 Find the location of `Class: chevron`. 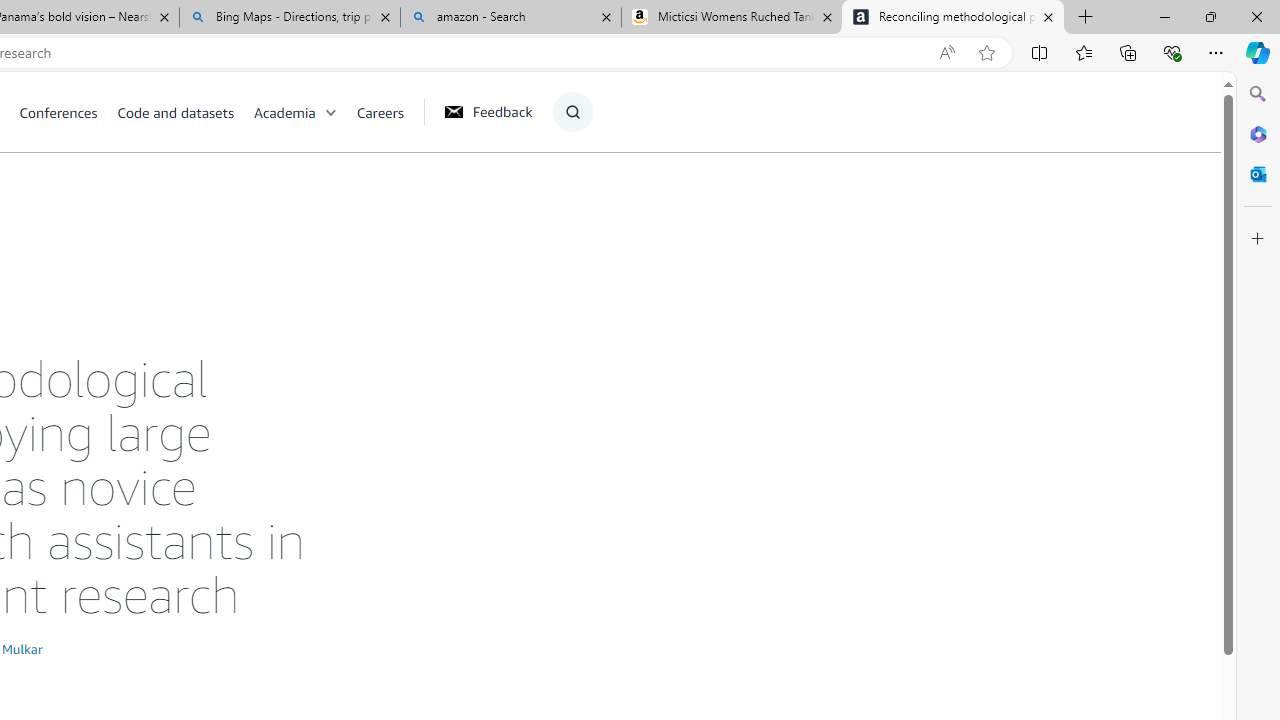

Class: chevron is located at coordinates (330, 116).